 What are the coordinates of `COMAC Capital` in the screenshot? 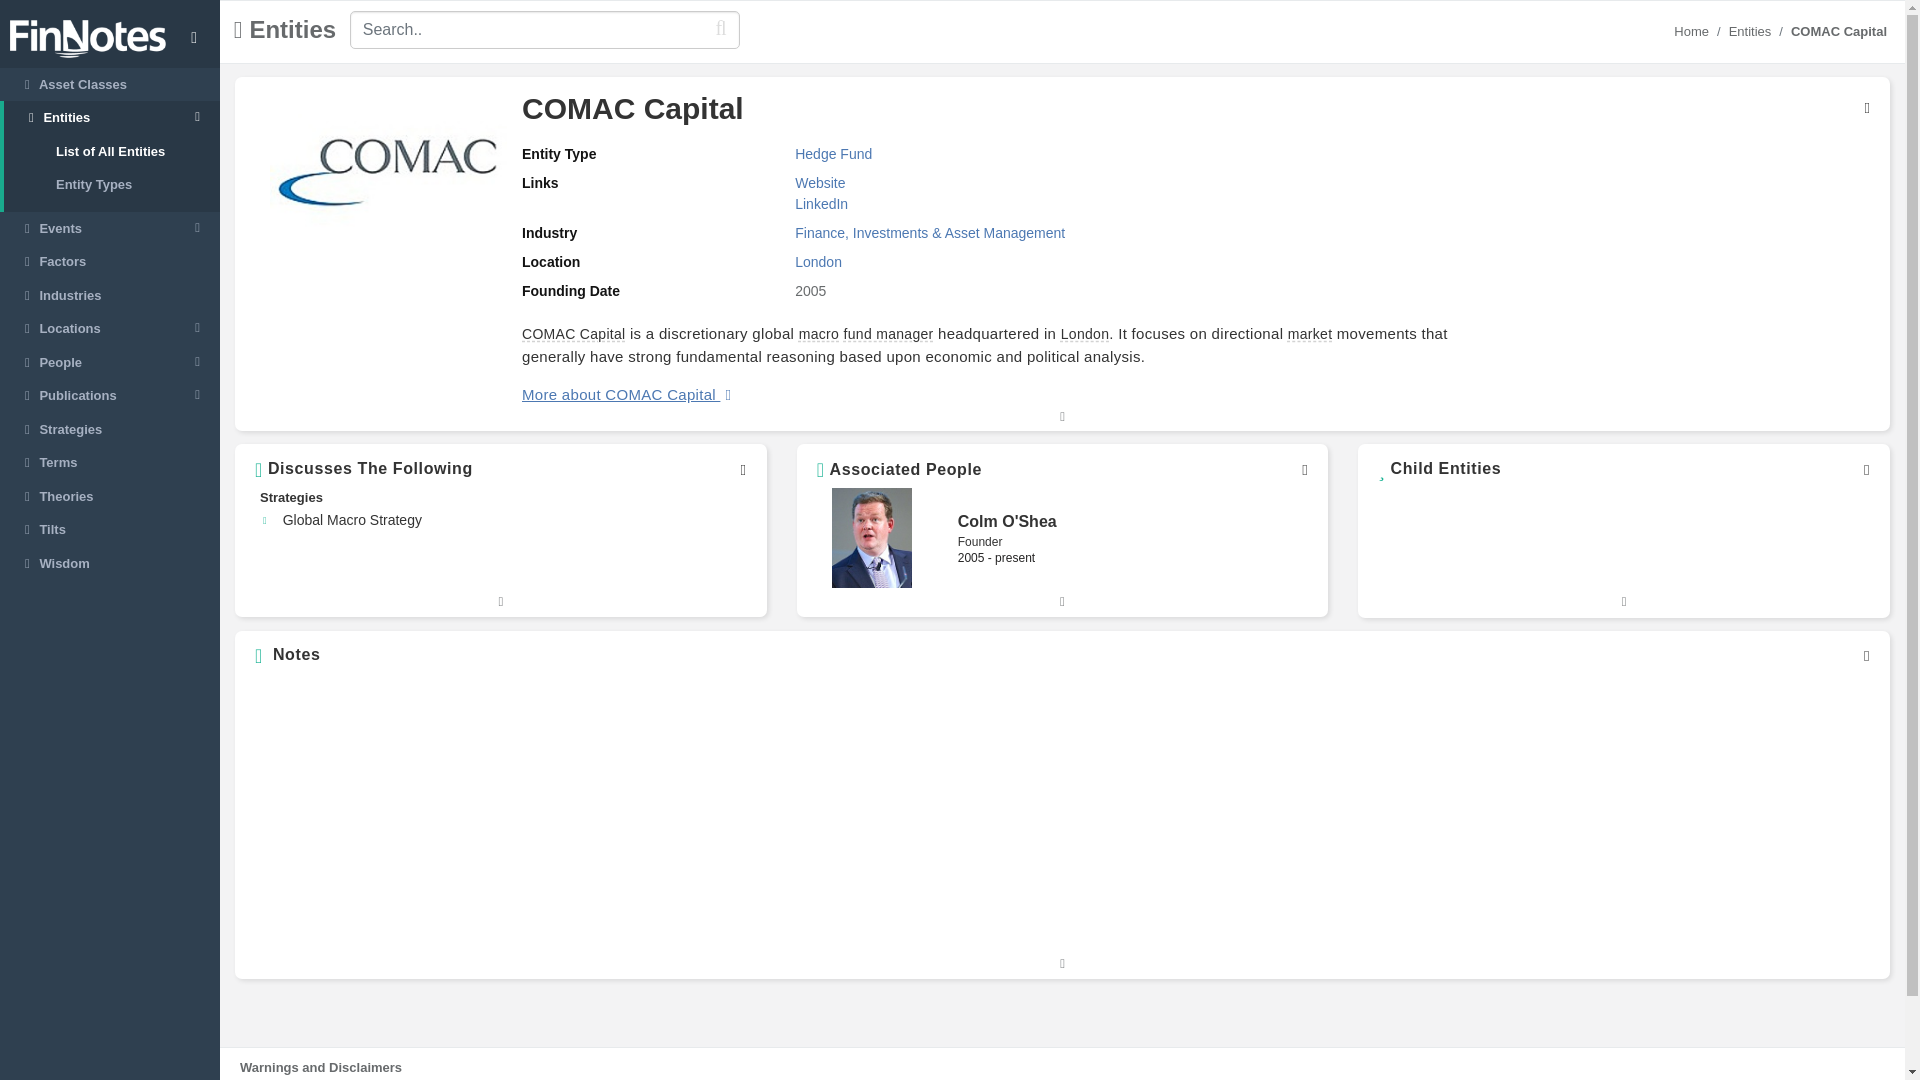 It's located at (574, 334).